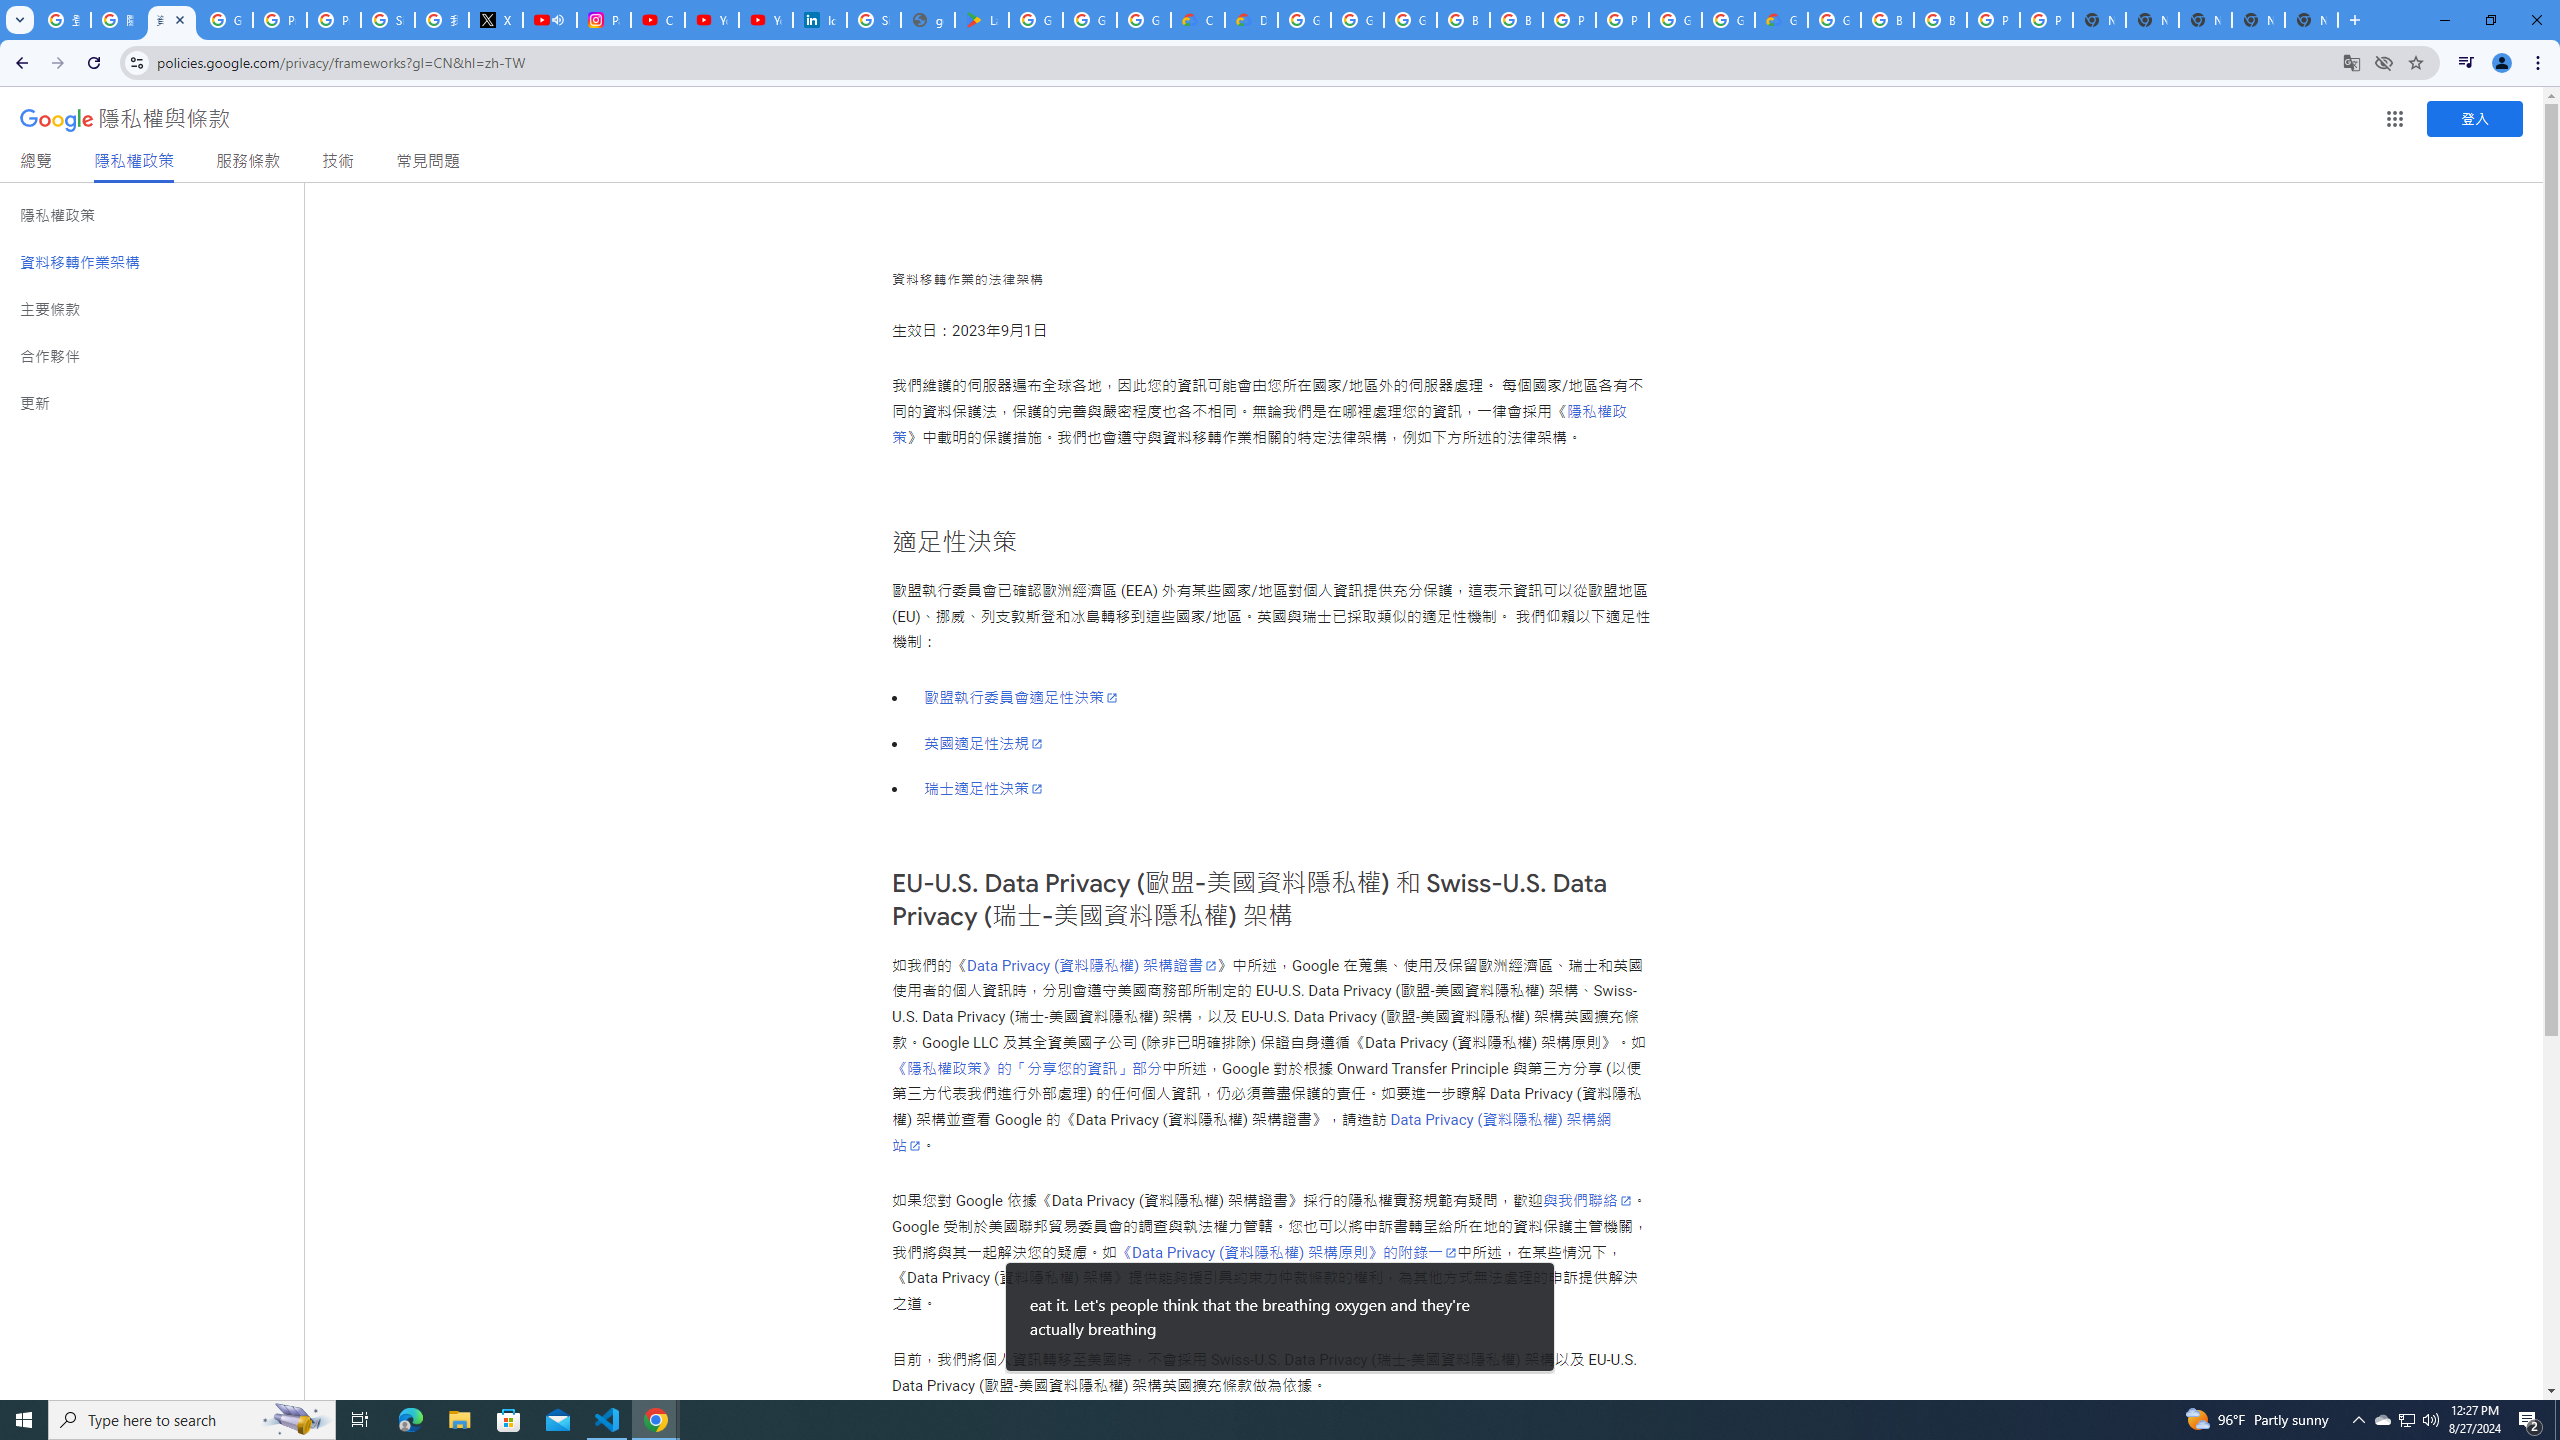 This screenshot has width=2560, height=1440. I want to click on Privacy Help Center - Policies Help, so click(334, 20).